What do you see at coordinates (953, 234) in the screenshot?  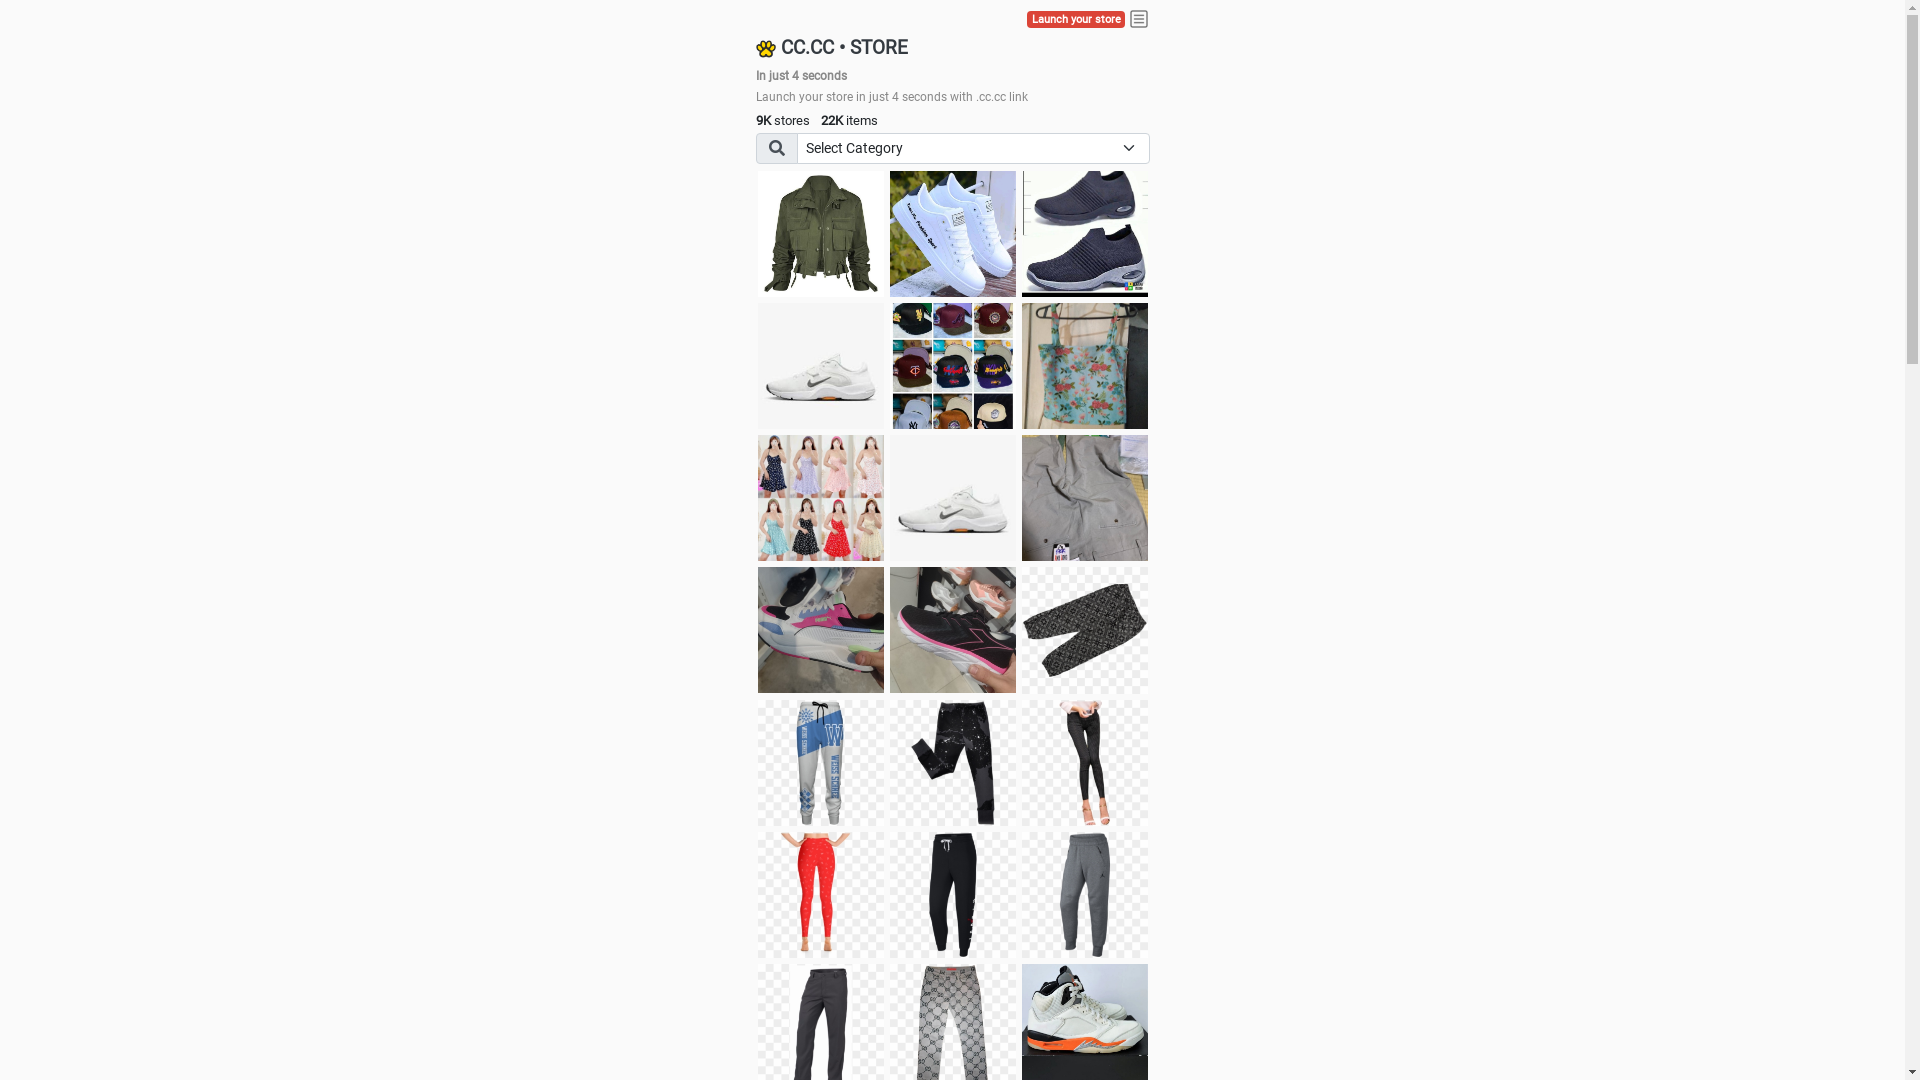 I see `white shoes` at bounding box center [953, 234].